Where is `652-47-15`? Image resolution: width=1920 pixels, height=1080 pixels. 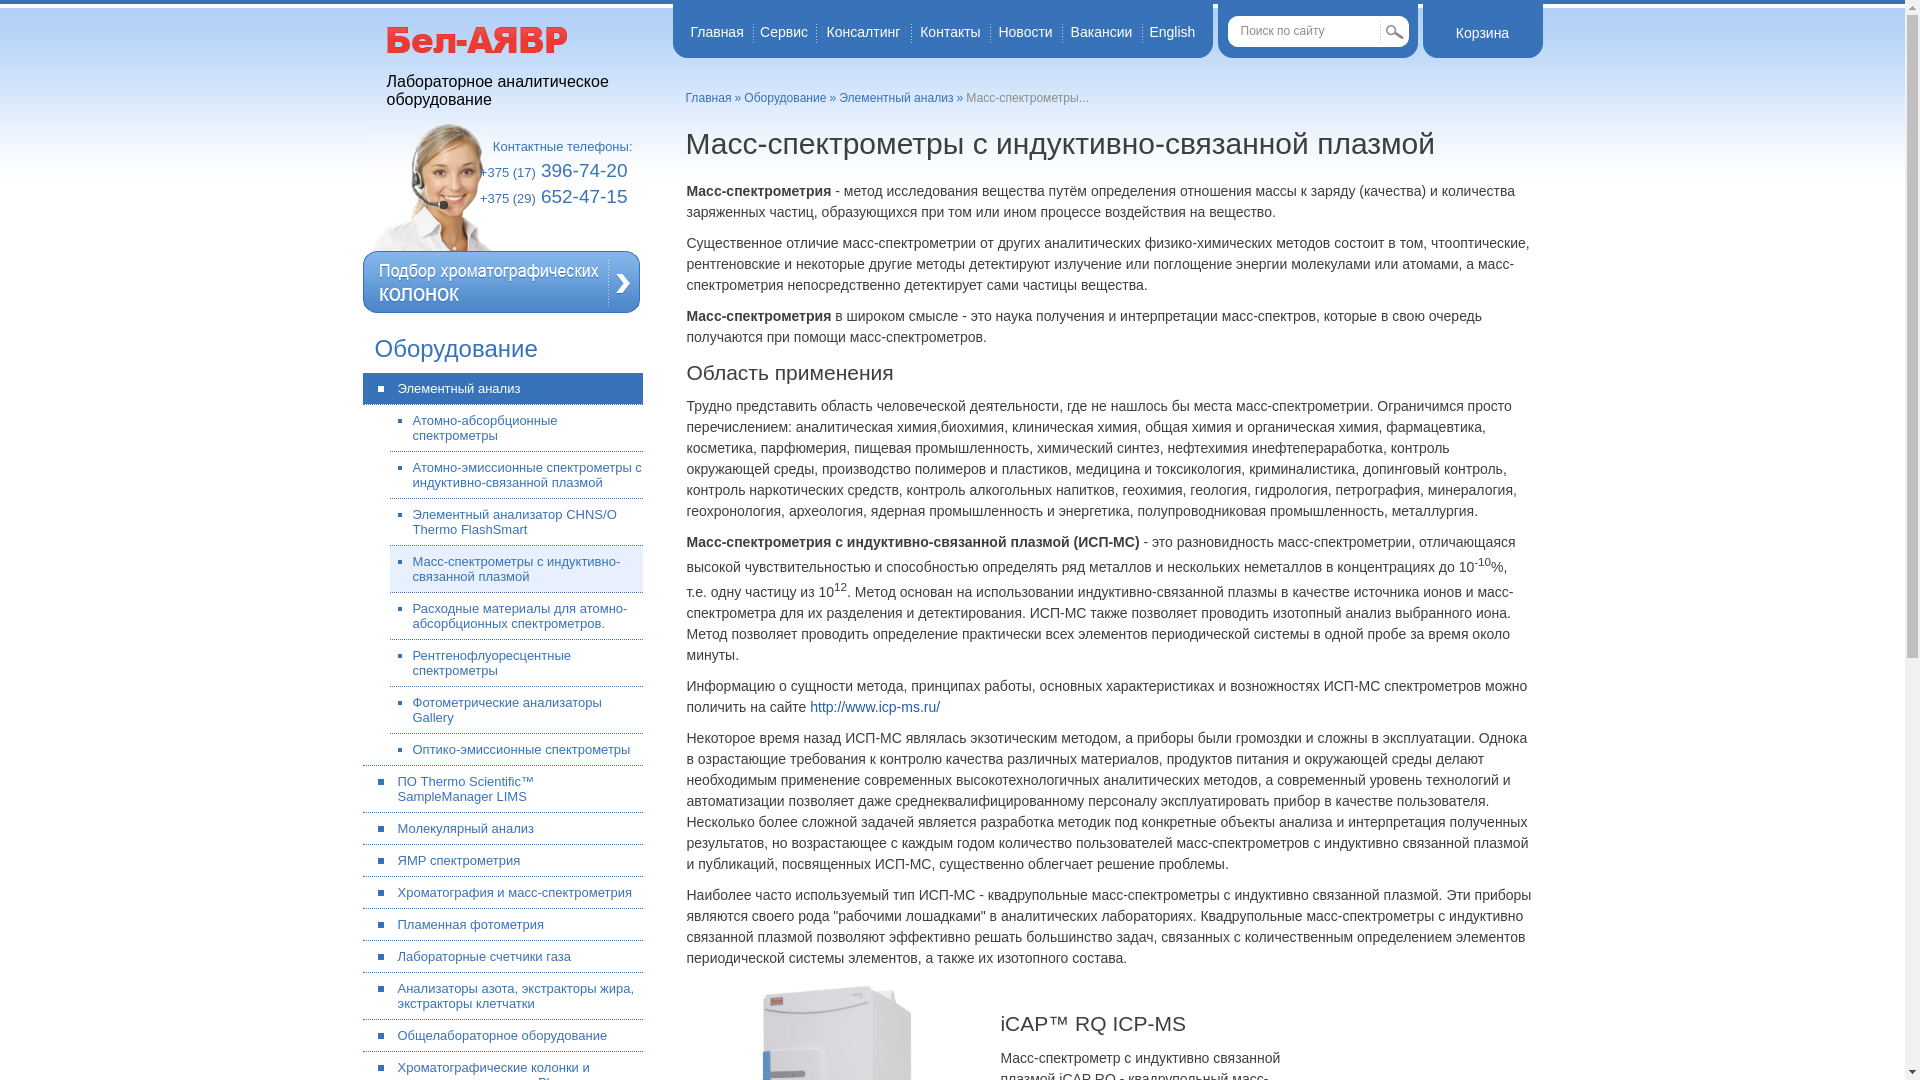
652-47-15 is located at coordinates (584, 196).